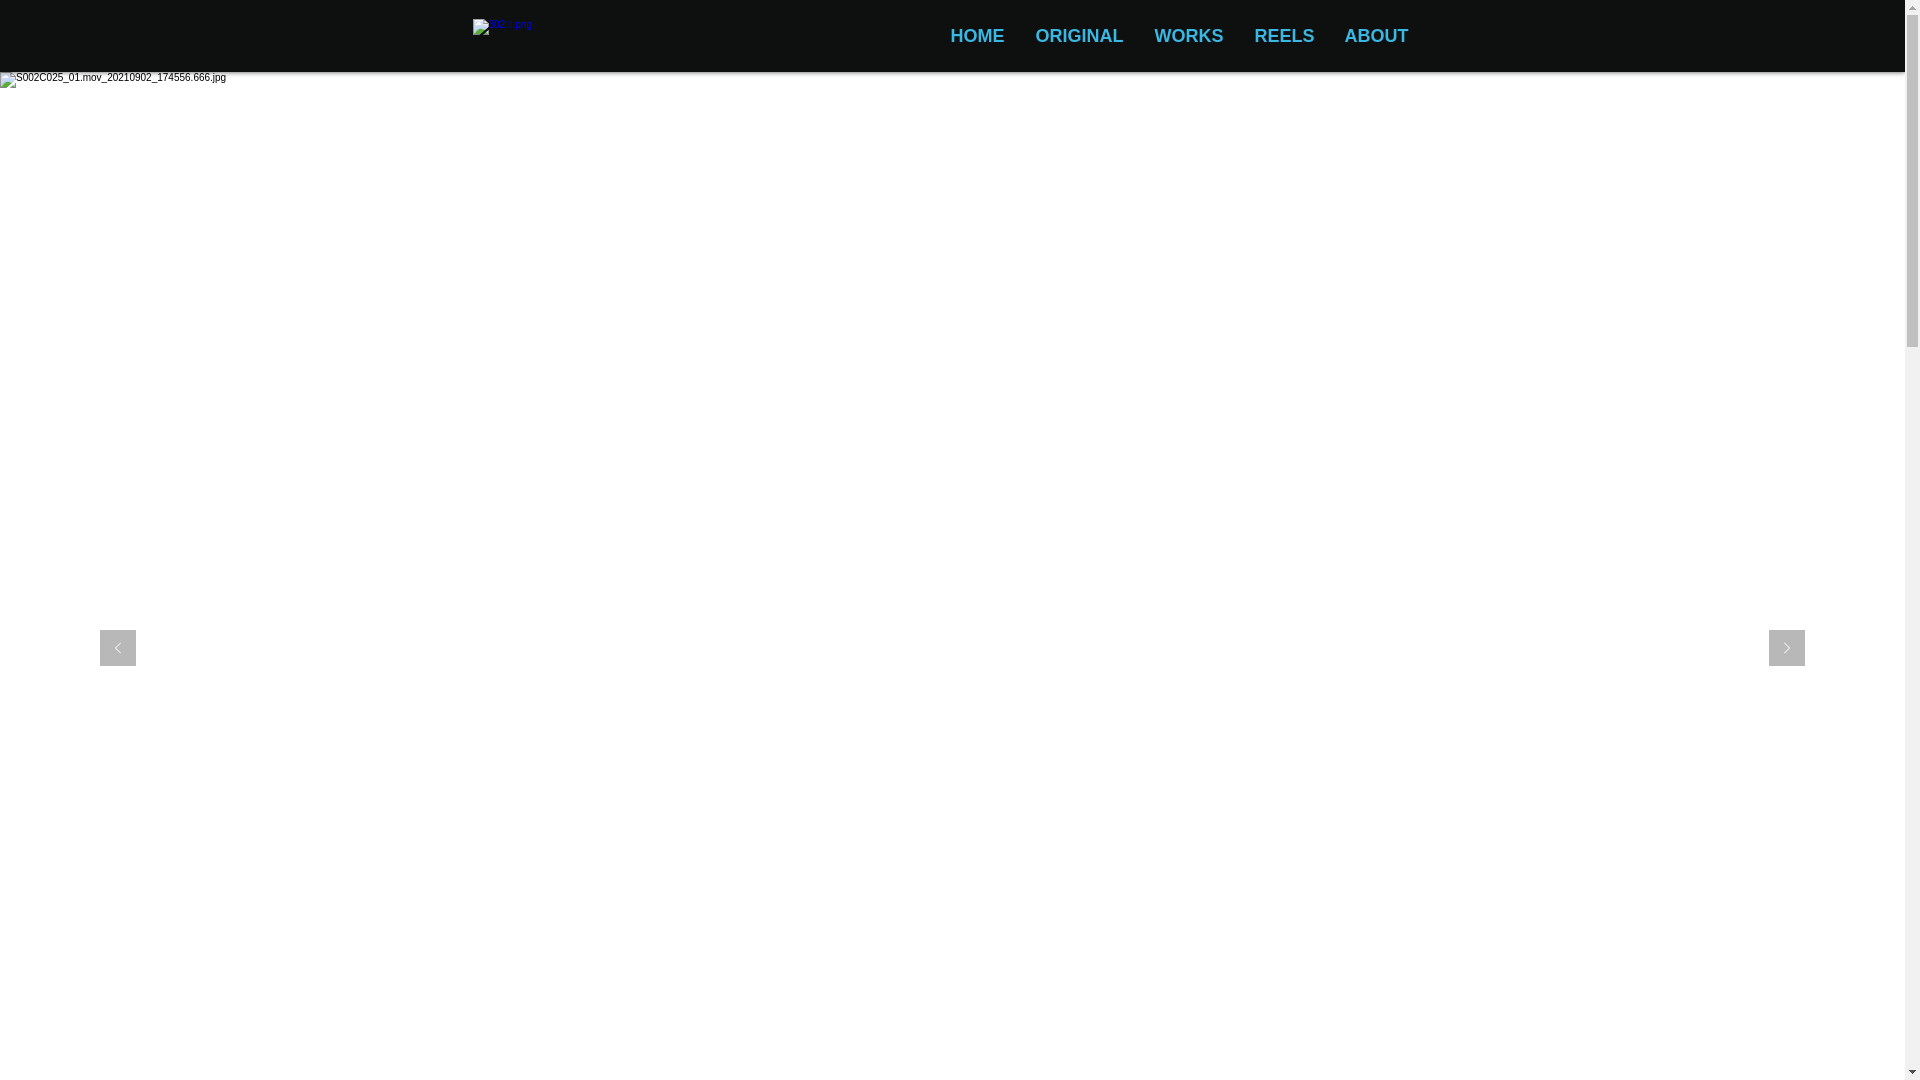 The width and height of the screenshot is (1920, 1080). I want to click on REELS, so click(1284, 36).